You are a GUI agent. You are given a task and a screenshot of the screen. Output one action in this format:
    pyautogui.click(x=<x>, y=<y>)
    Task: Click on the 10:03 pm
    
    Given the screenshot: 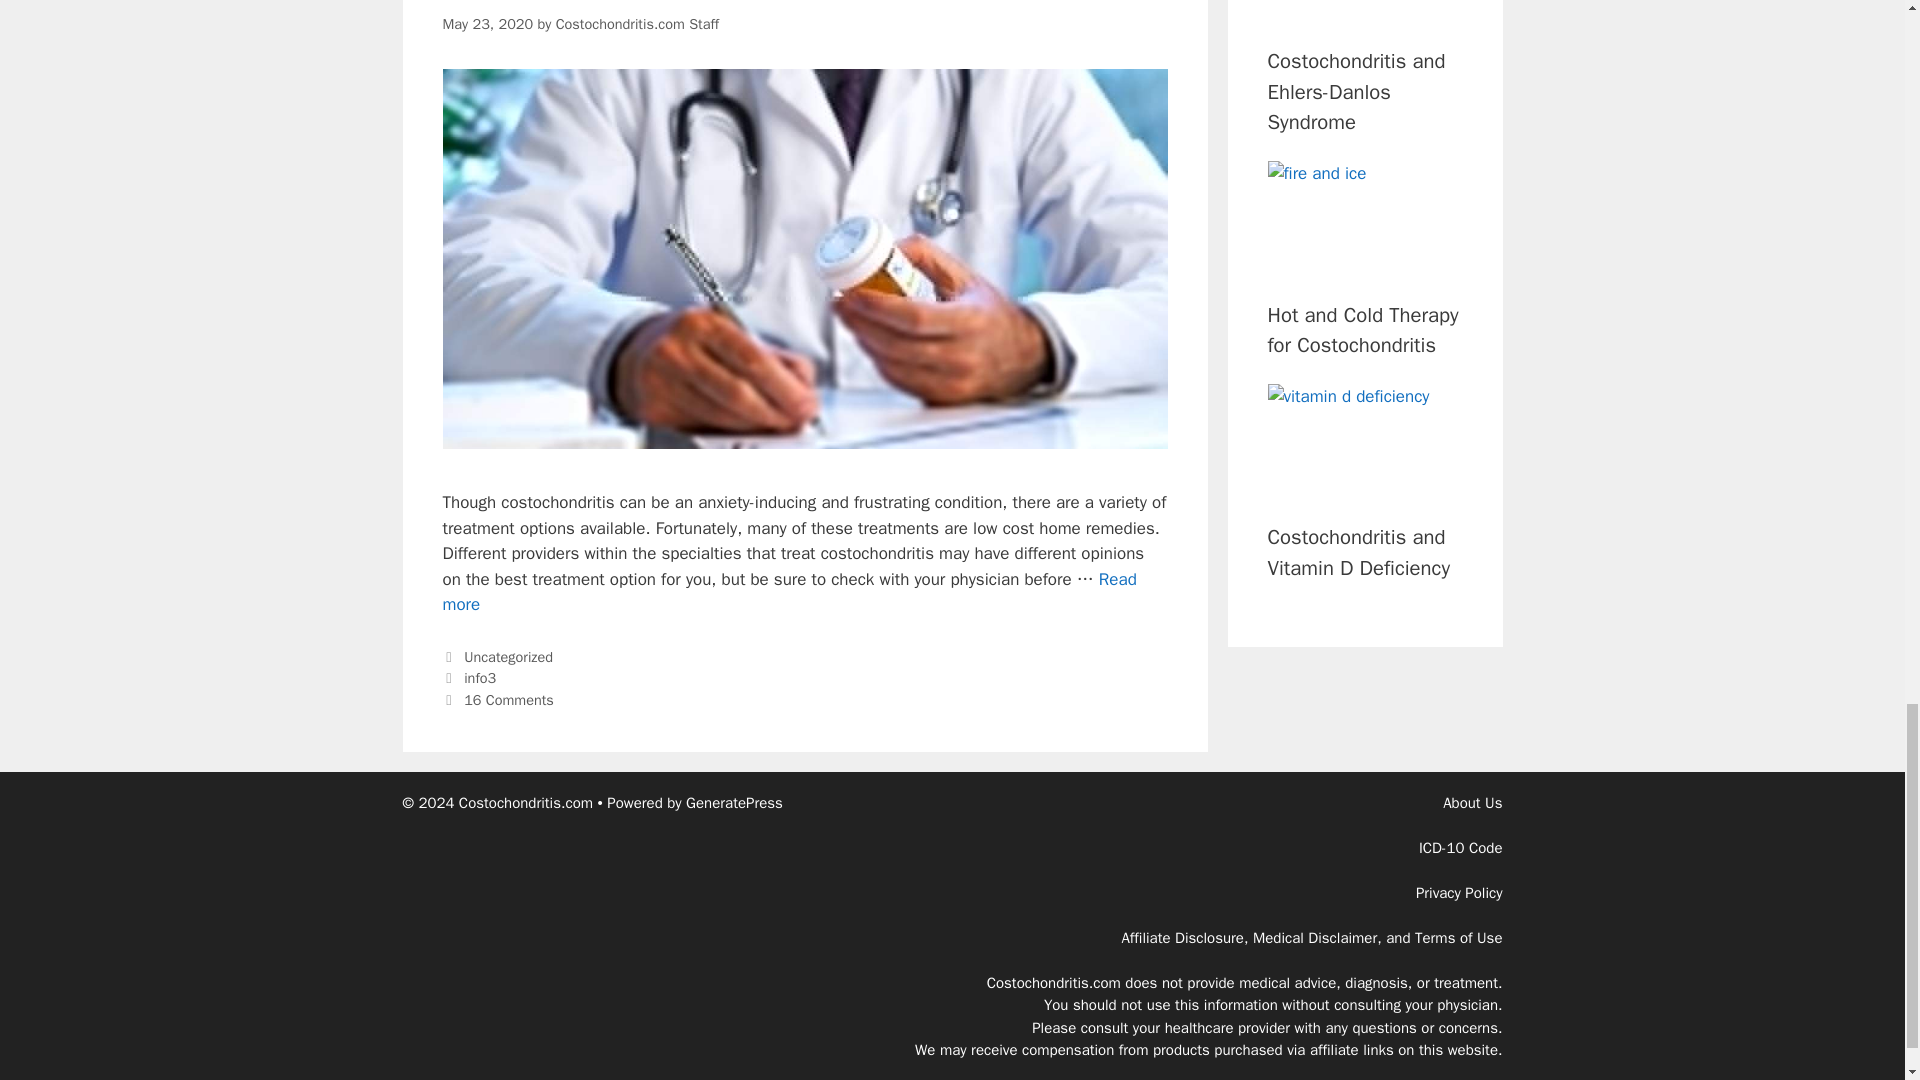 What is the action you would take?
    pyautogui.click(x=487, y=24)
    